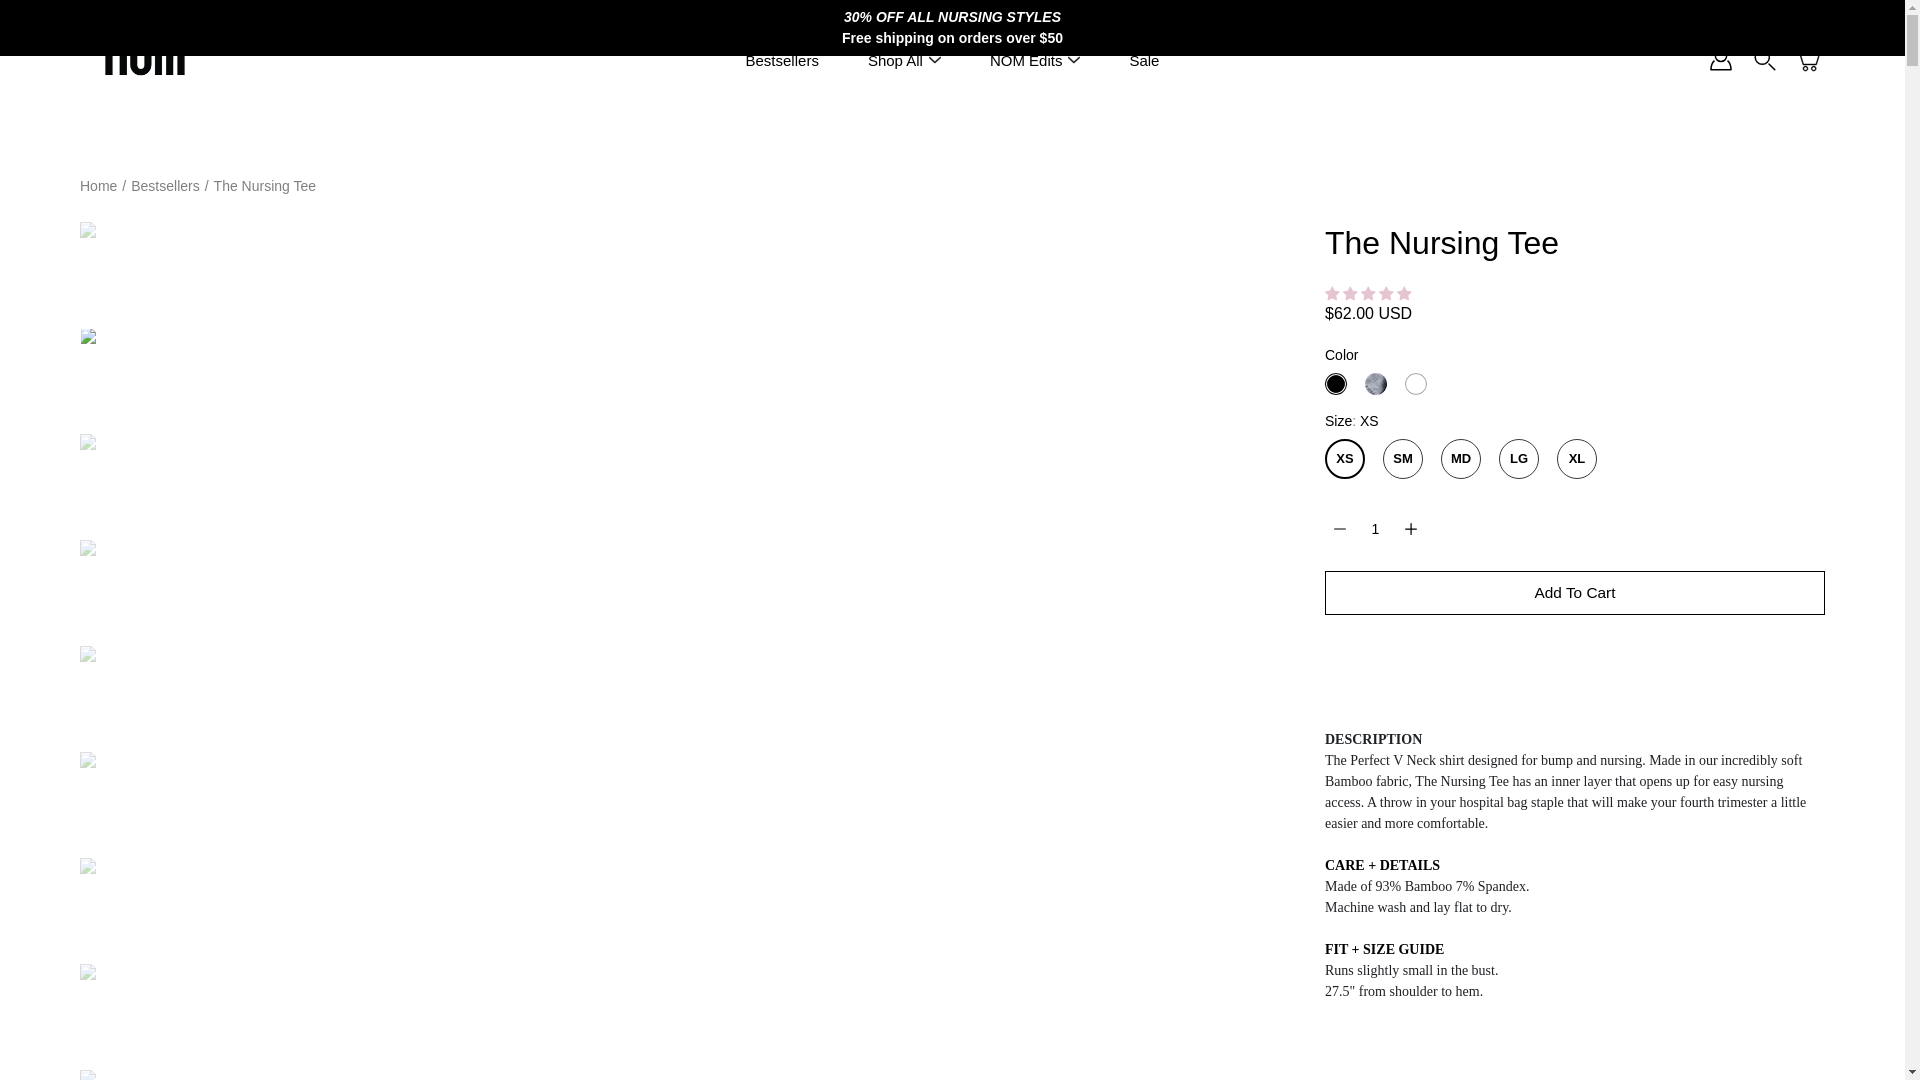  I want to click on Heather Grey, so click(1376, 384).